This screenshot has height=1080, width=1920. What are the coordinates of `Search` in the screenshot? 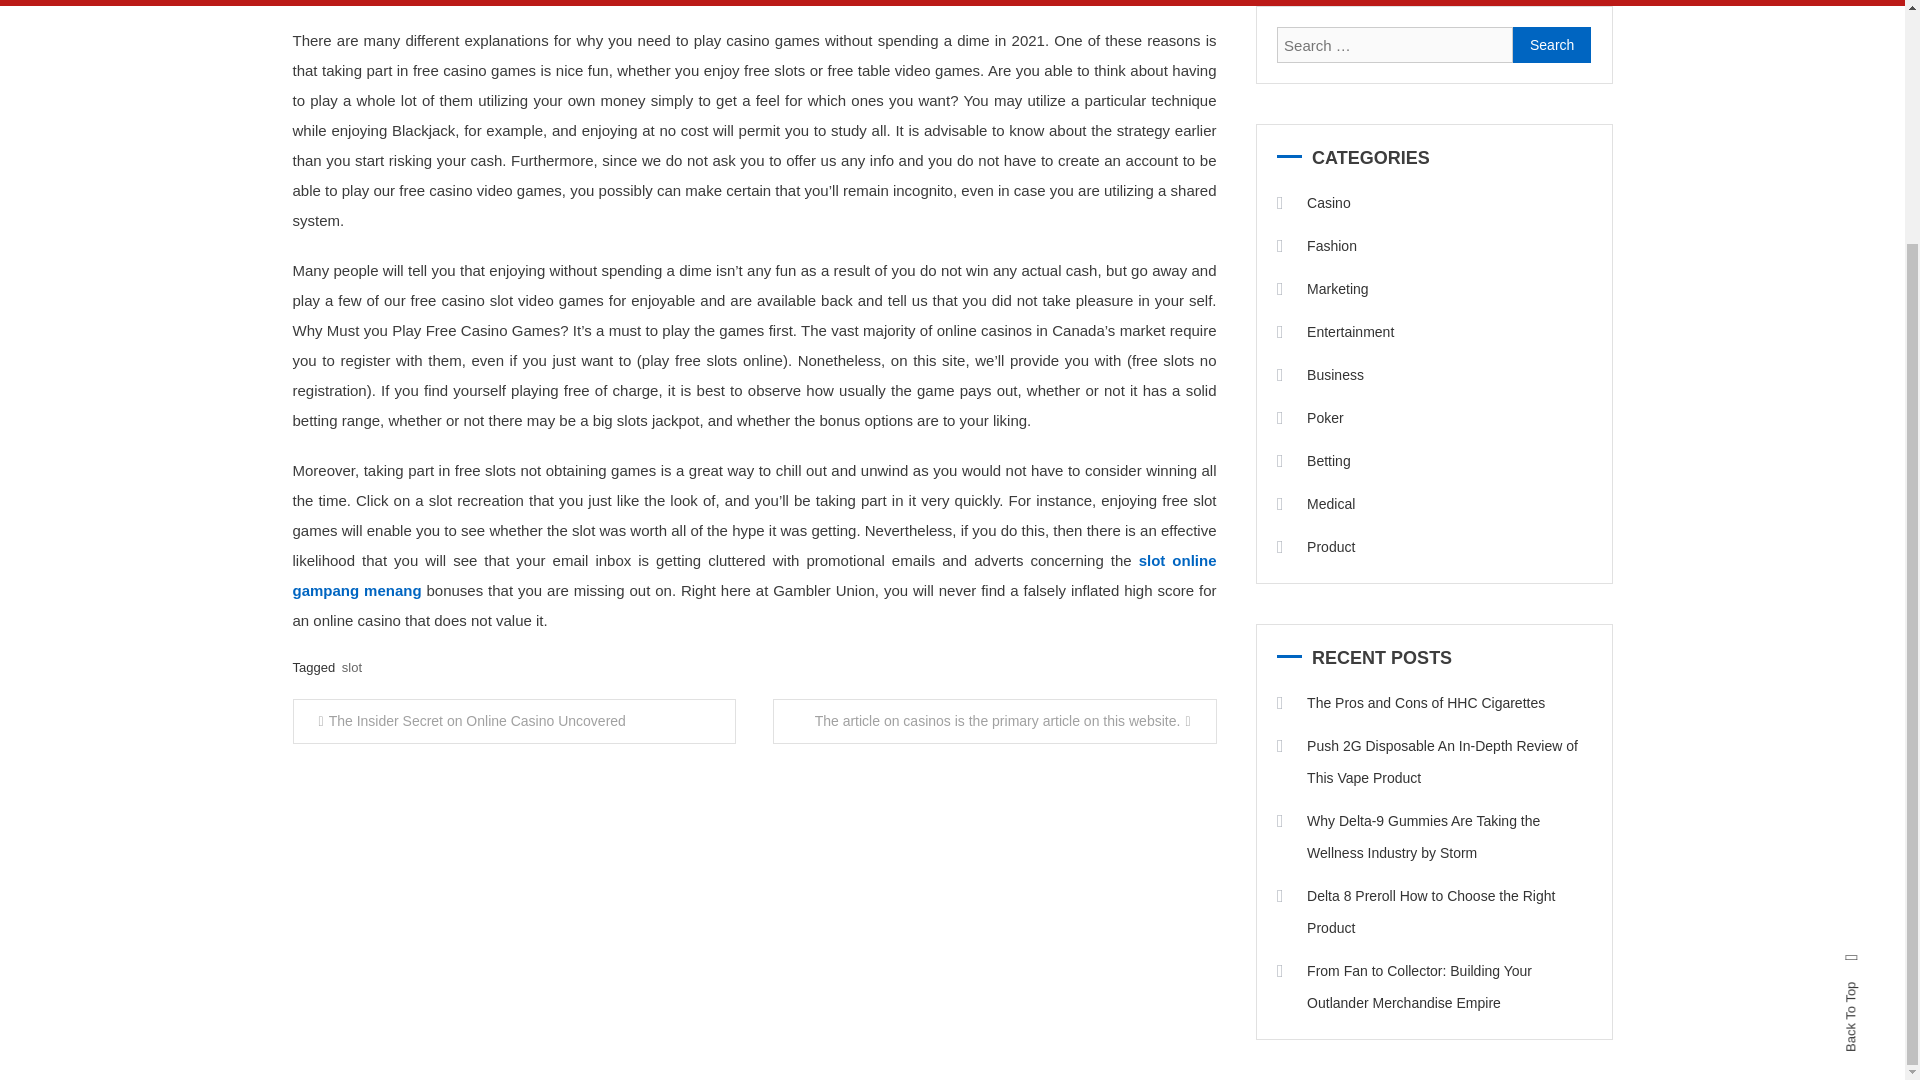 It's located at (1552, 44).